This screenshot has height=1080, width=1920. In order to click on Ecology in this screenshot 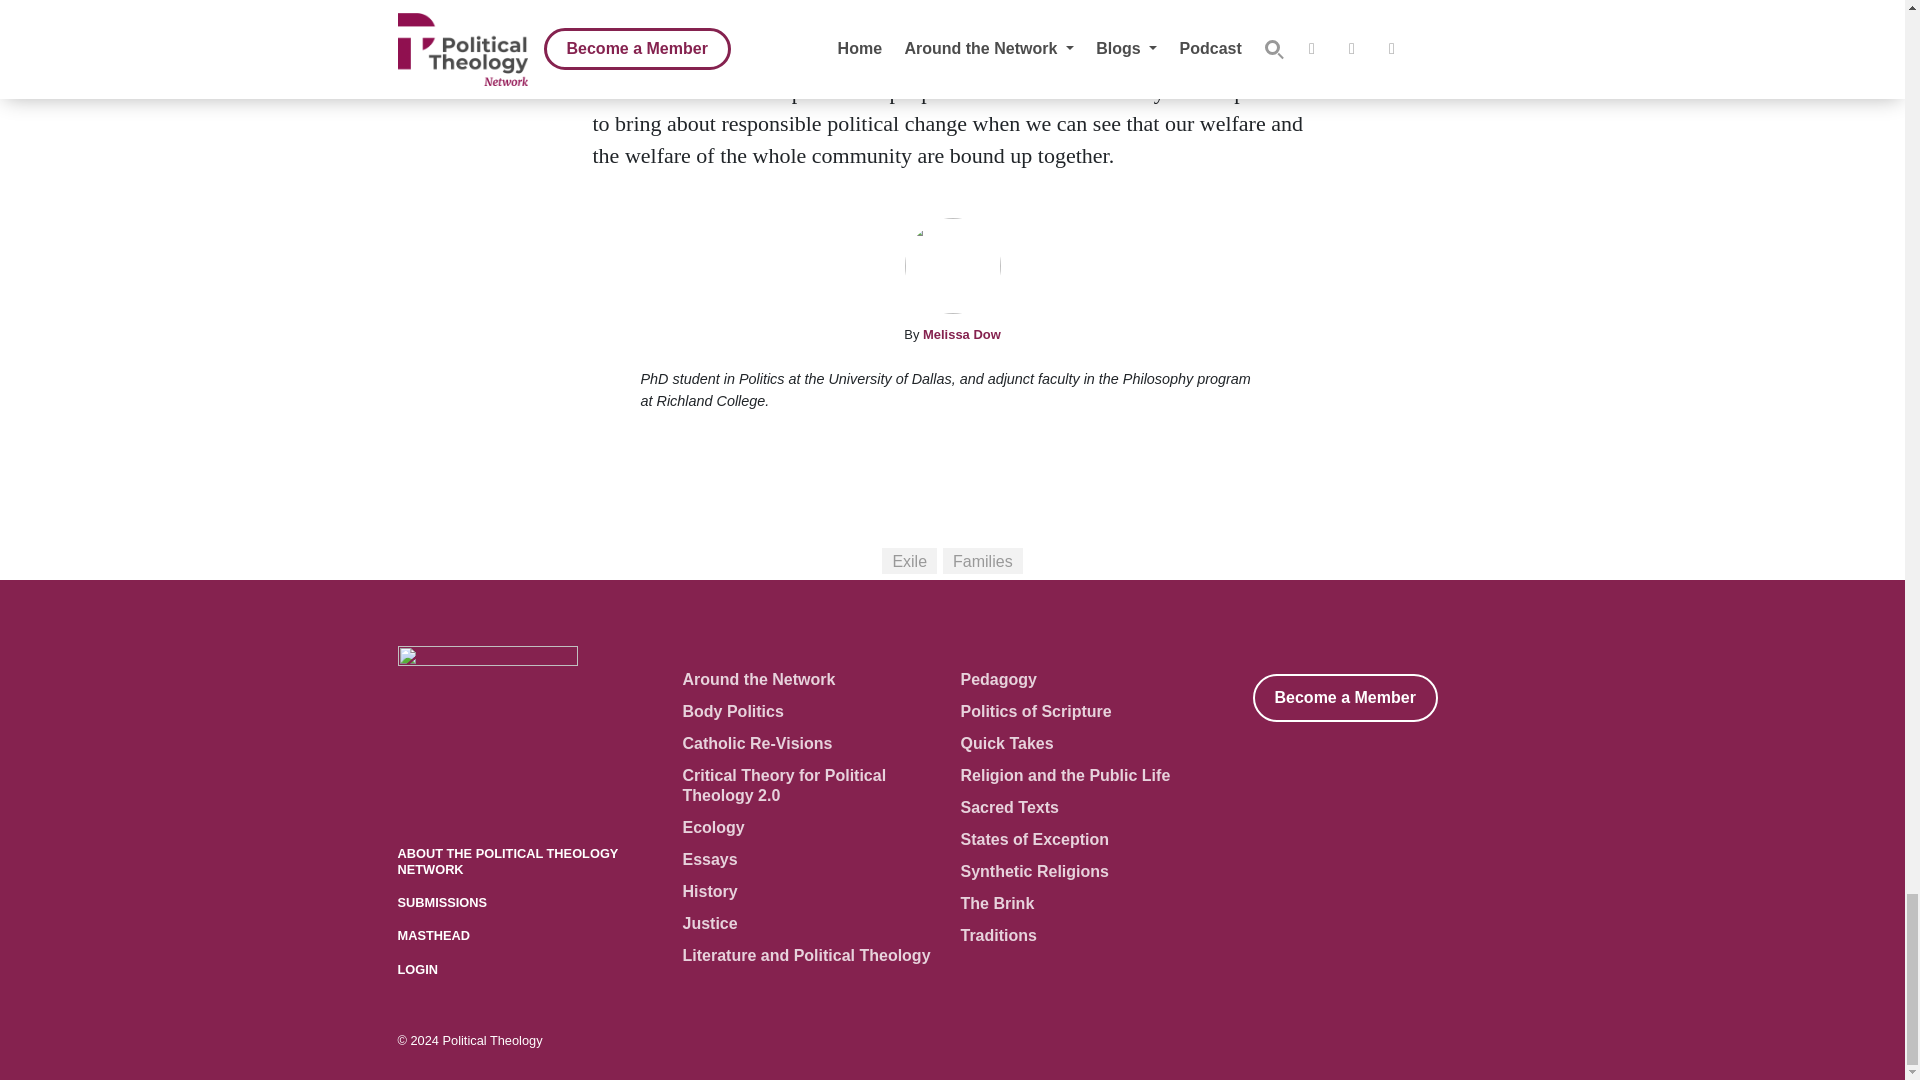, I will do `click(712, 826)`.